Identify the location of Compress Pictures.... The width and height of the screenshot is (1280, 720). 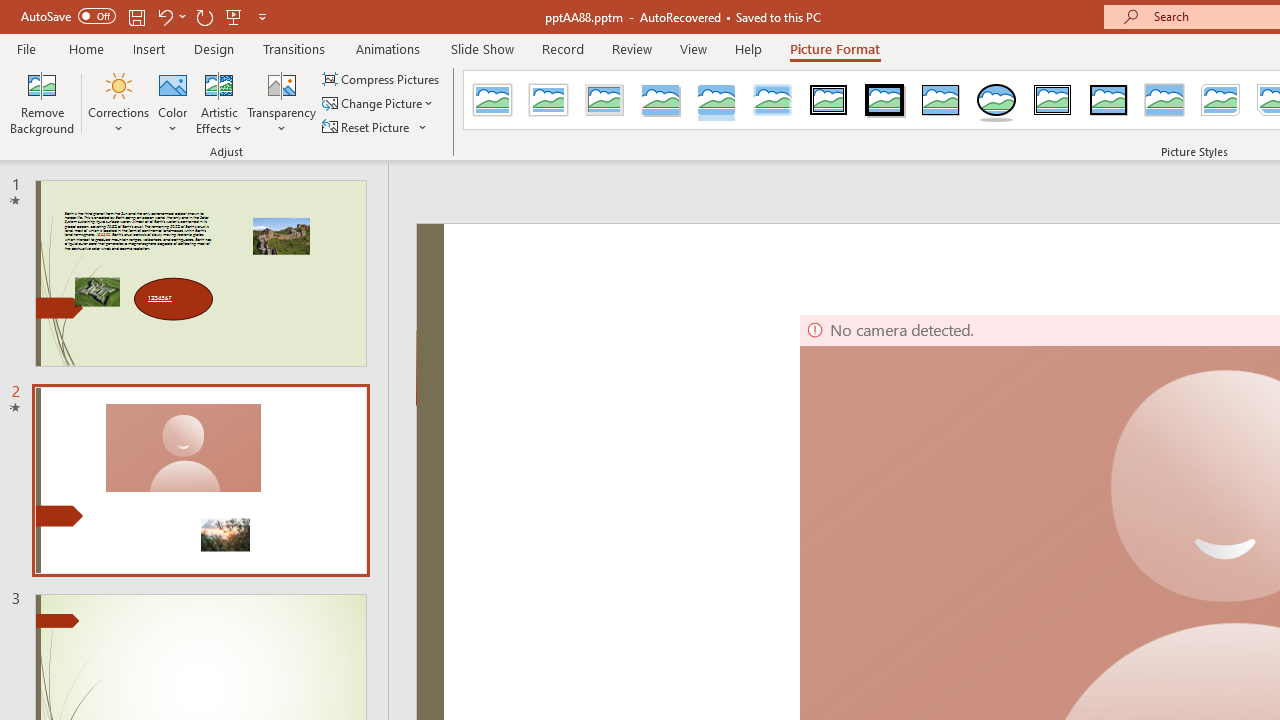
(382, 78).